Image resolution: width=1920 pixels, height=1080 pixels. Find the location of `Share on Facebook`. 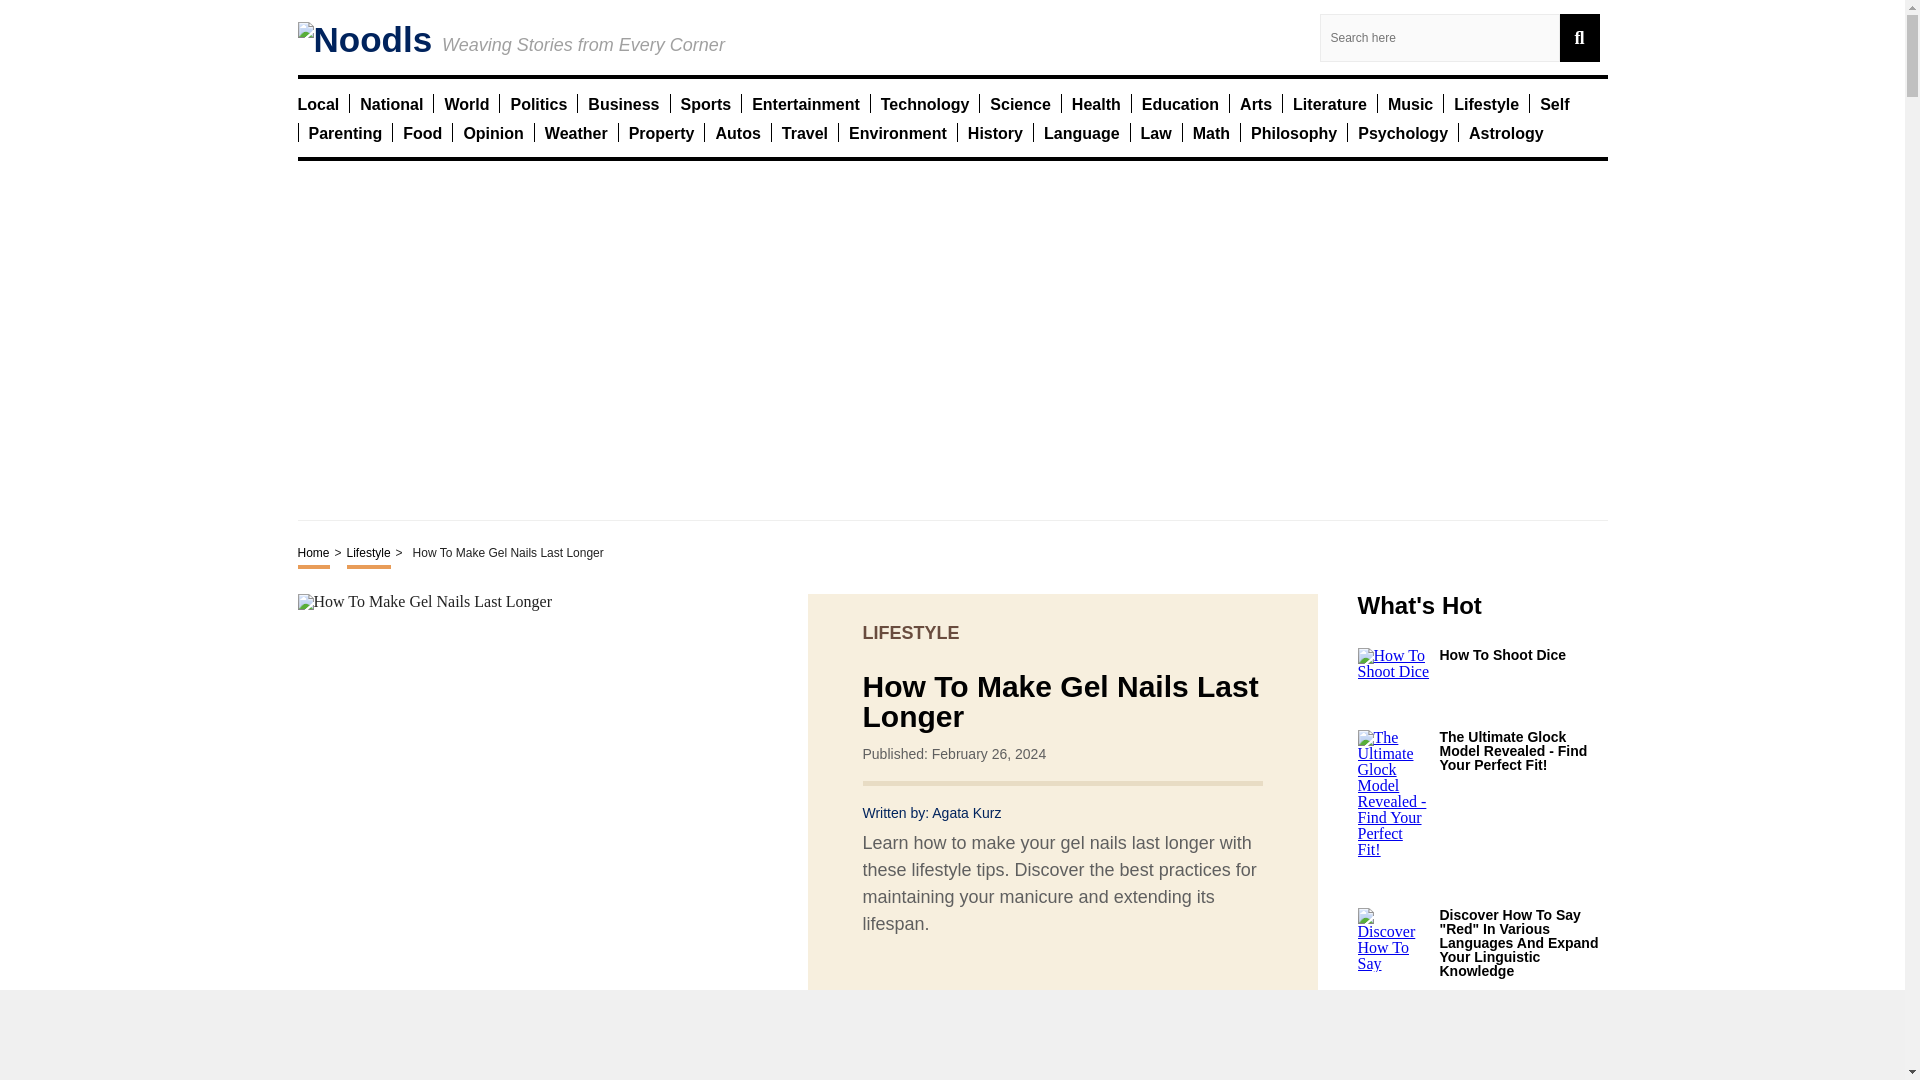

Share on Facebook is located at coordinates (930, 1002).